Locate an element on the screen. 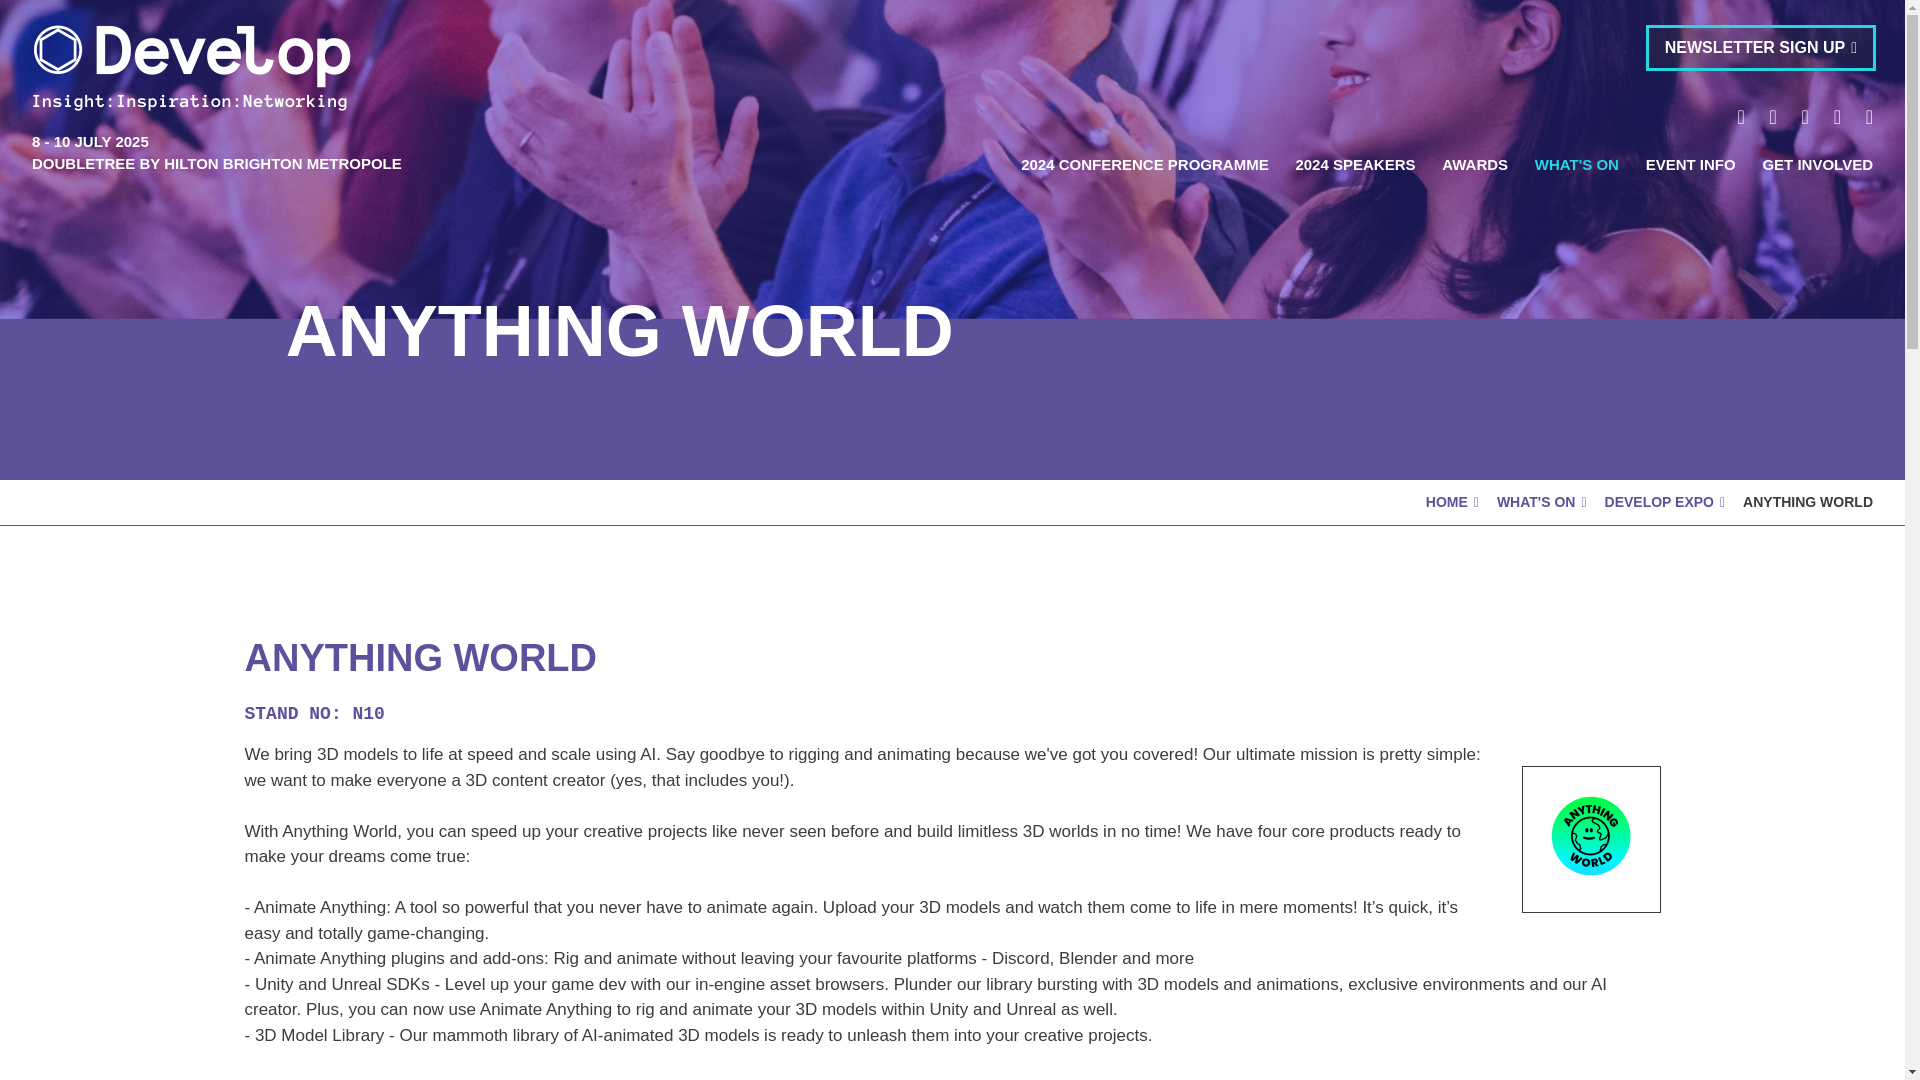 This screenshot has height=1080, width=1920. WHAT'S ON is located at coordinates (1576, 164).